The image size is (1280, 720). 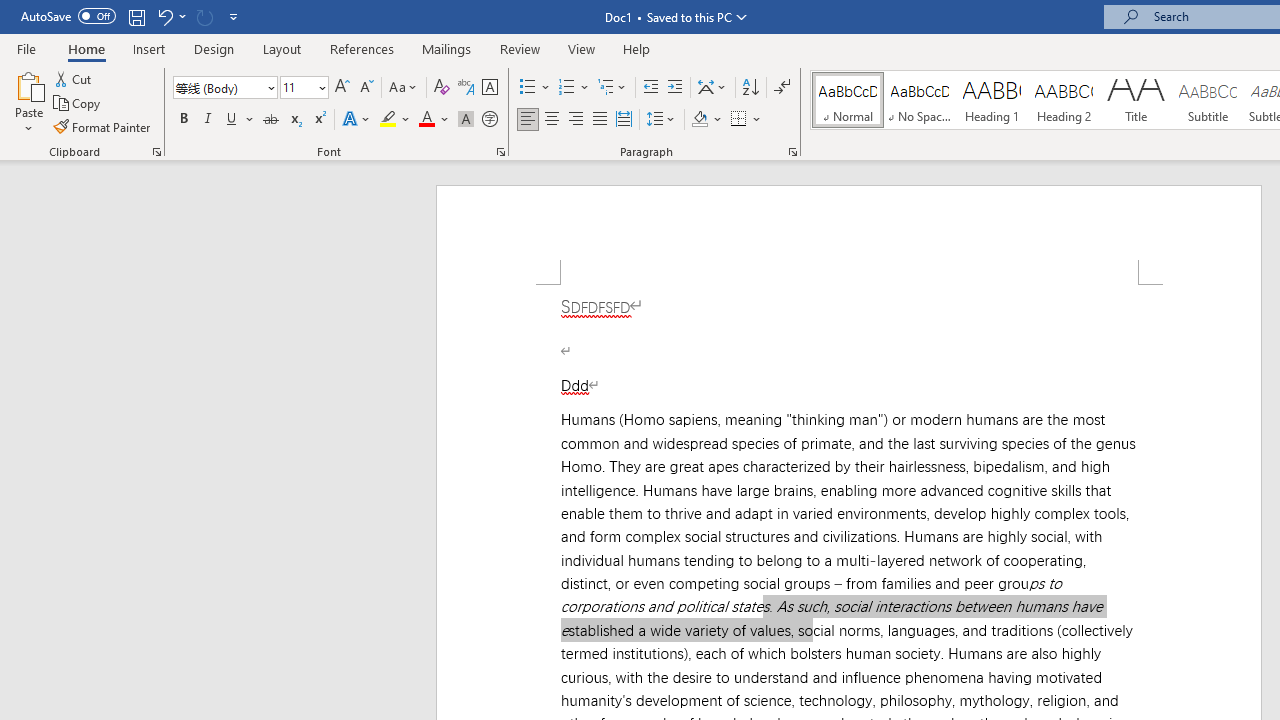 I want to click on Undo Apply Quick Style Set, so click(x=170, y=16).